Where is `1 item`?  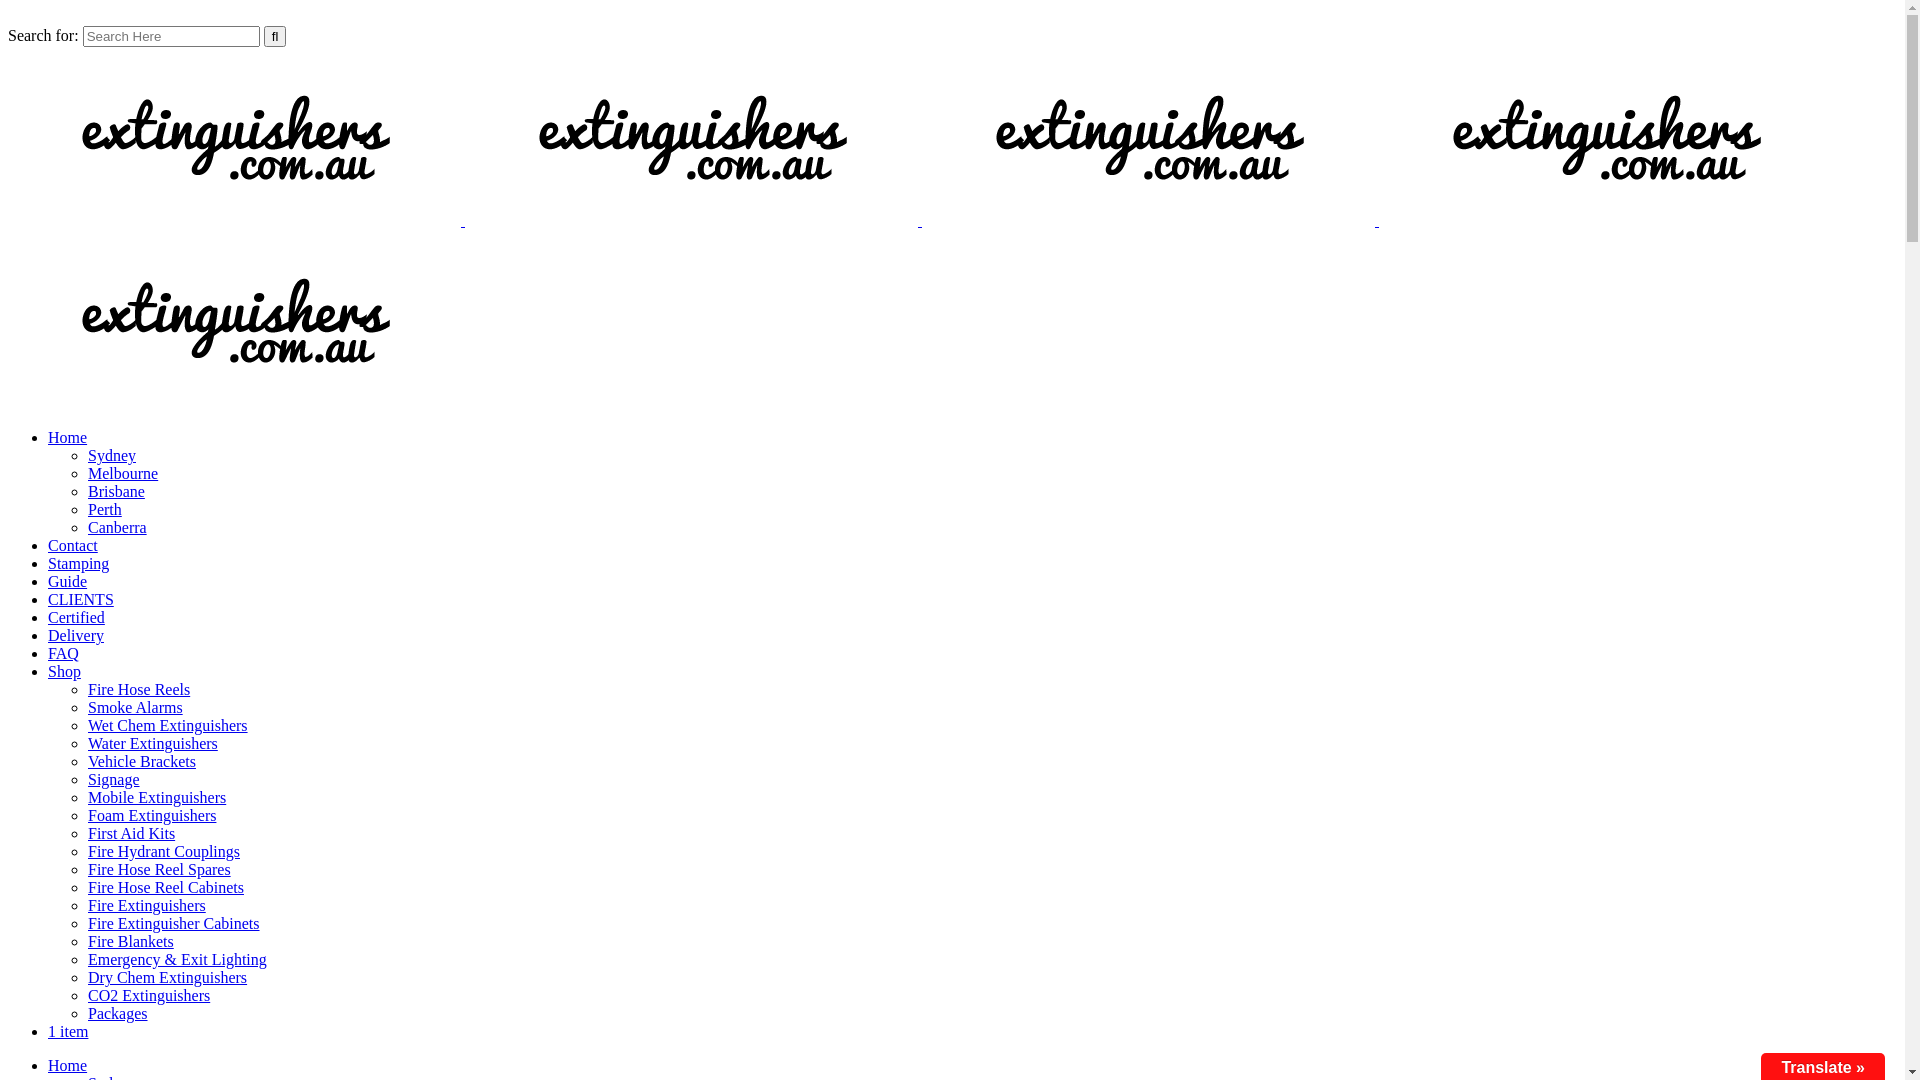 1 item is located at coordinates (68, 1032).